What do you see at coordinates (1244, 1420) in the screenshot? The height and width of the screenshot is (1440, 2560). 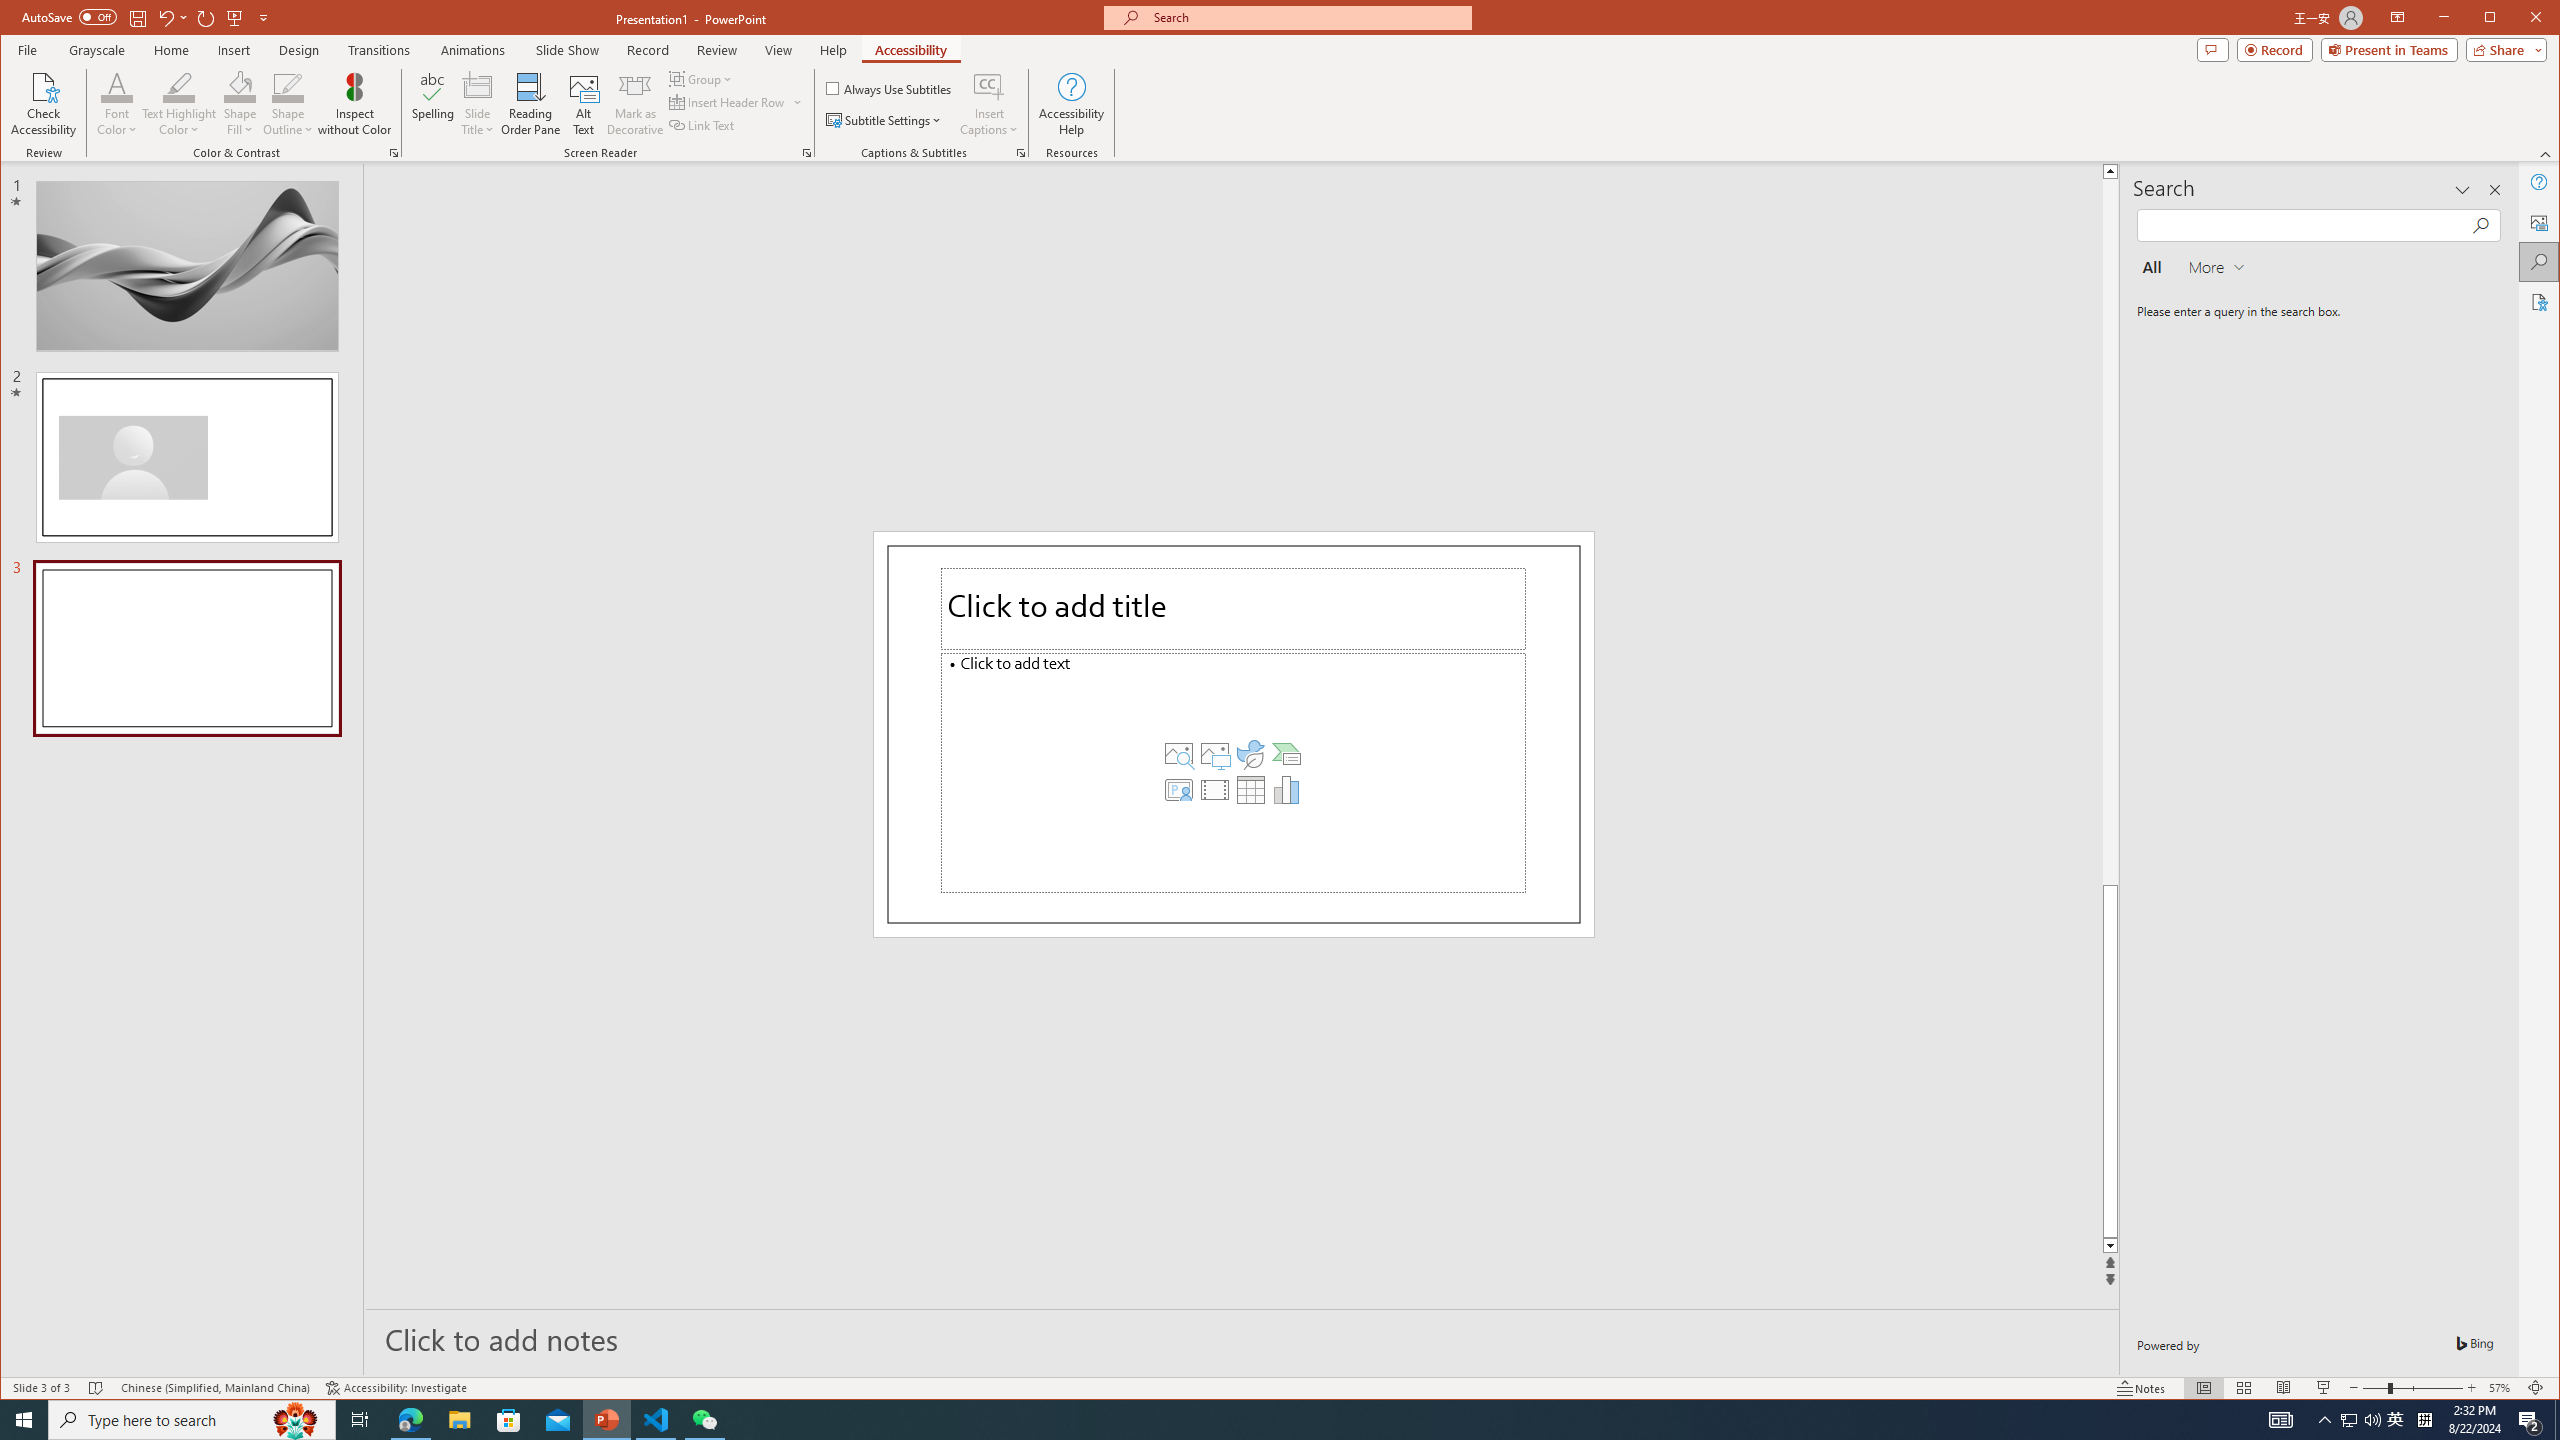 I see `Running applications` at bounding box center [1244, 1420].